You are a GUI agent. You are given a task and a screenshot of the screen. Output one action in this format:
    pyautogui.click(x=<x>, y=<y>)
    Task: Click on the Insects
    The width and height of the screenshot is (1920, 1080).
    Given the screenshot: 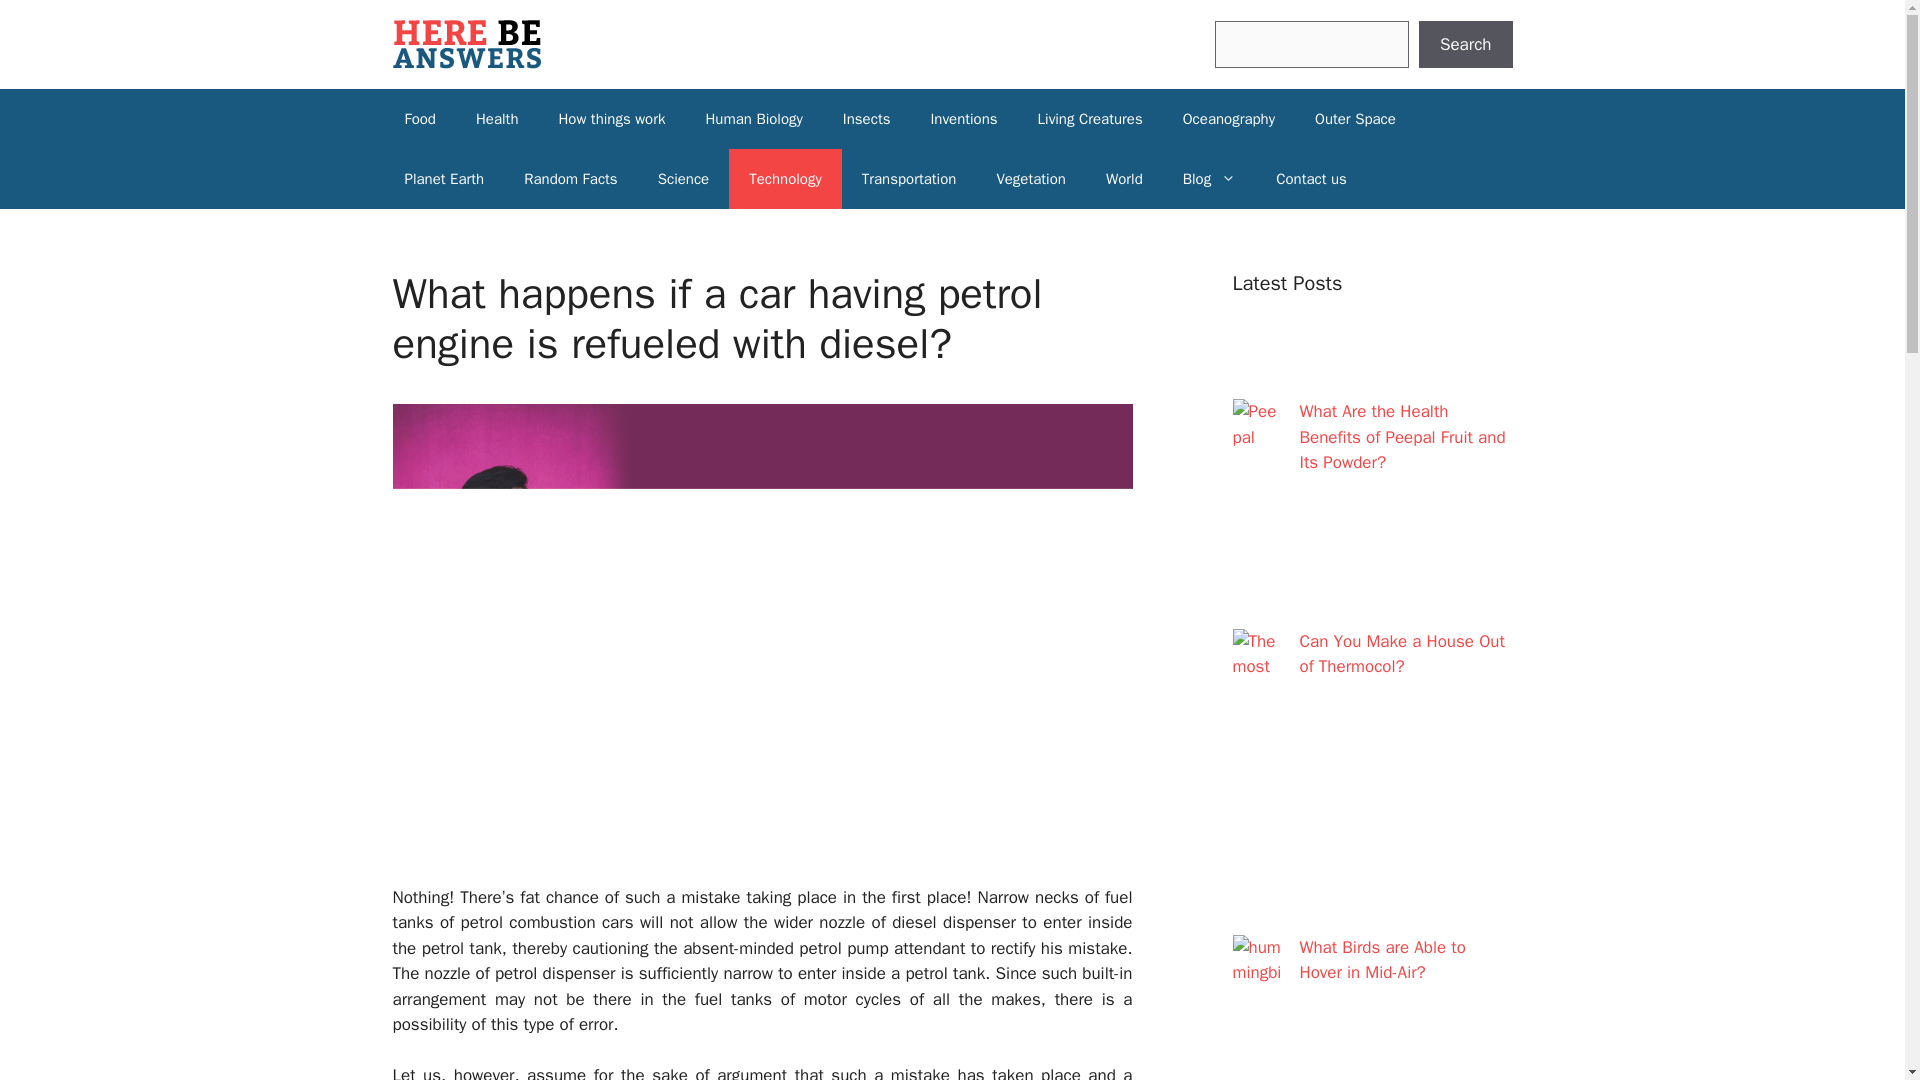 What is the action you would take?
    pyautogui.click(x=866, y=118)
    